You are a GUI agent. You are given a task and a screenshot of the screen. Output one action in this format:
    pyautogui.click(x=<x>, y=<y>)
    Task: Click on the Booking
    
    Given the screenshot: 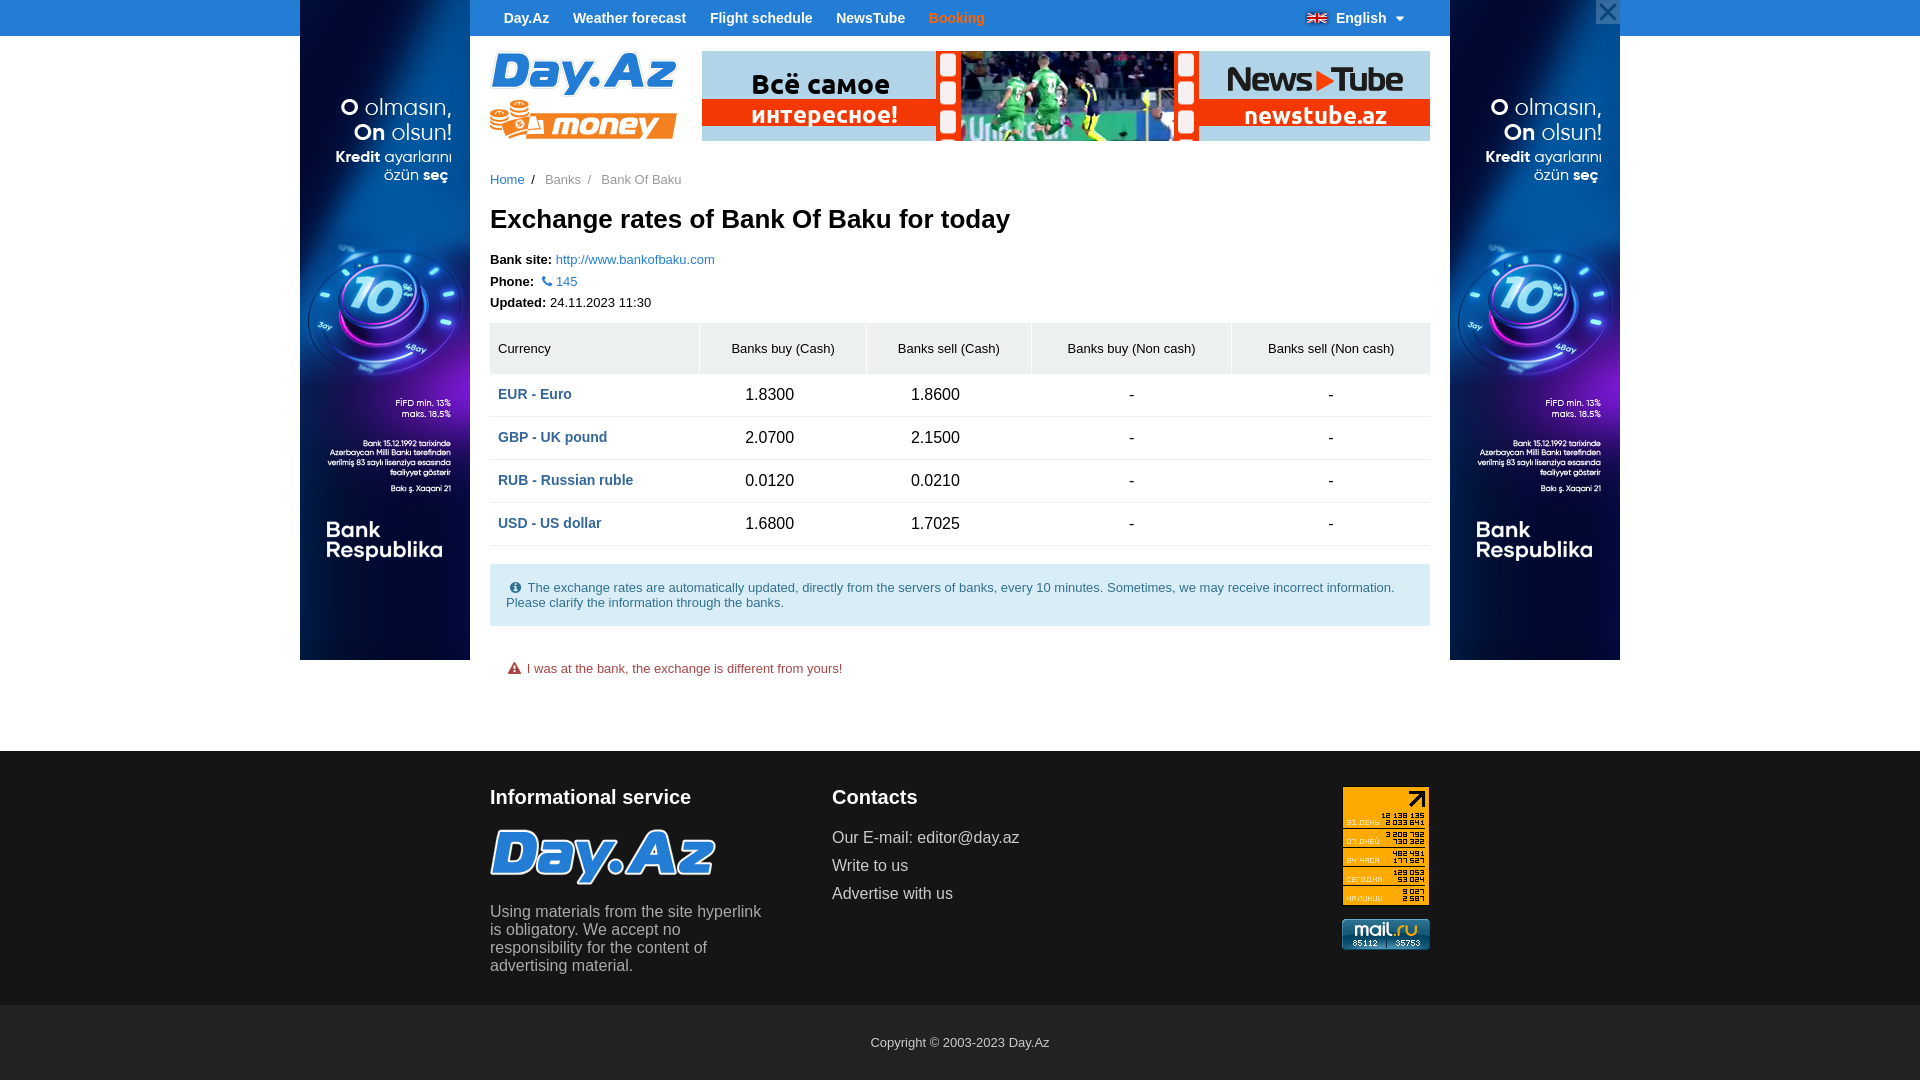 What is the action you would take?
    pyautogui.click(x=956, y=18)
    